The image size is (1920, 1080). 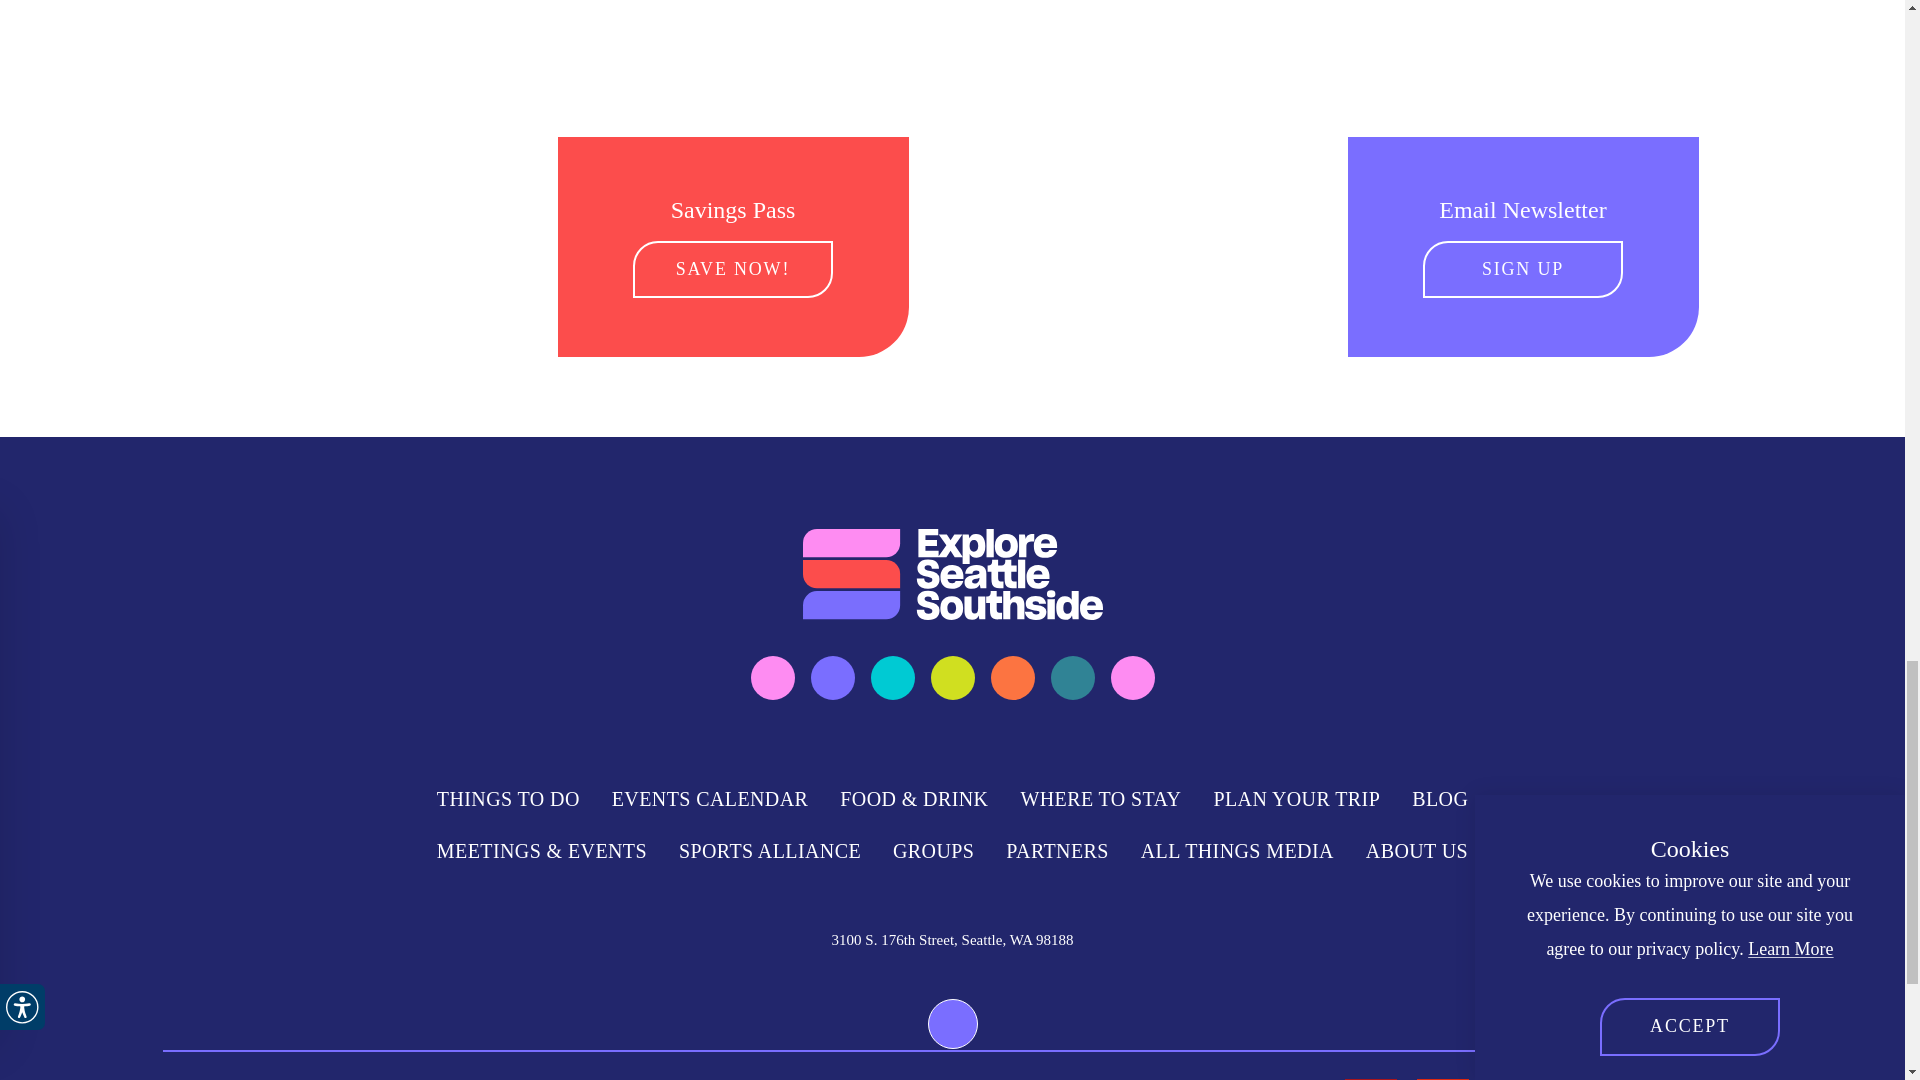 I want to click on SIGN UP, so click(x=1522, y=270).